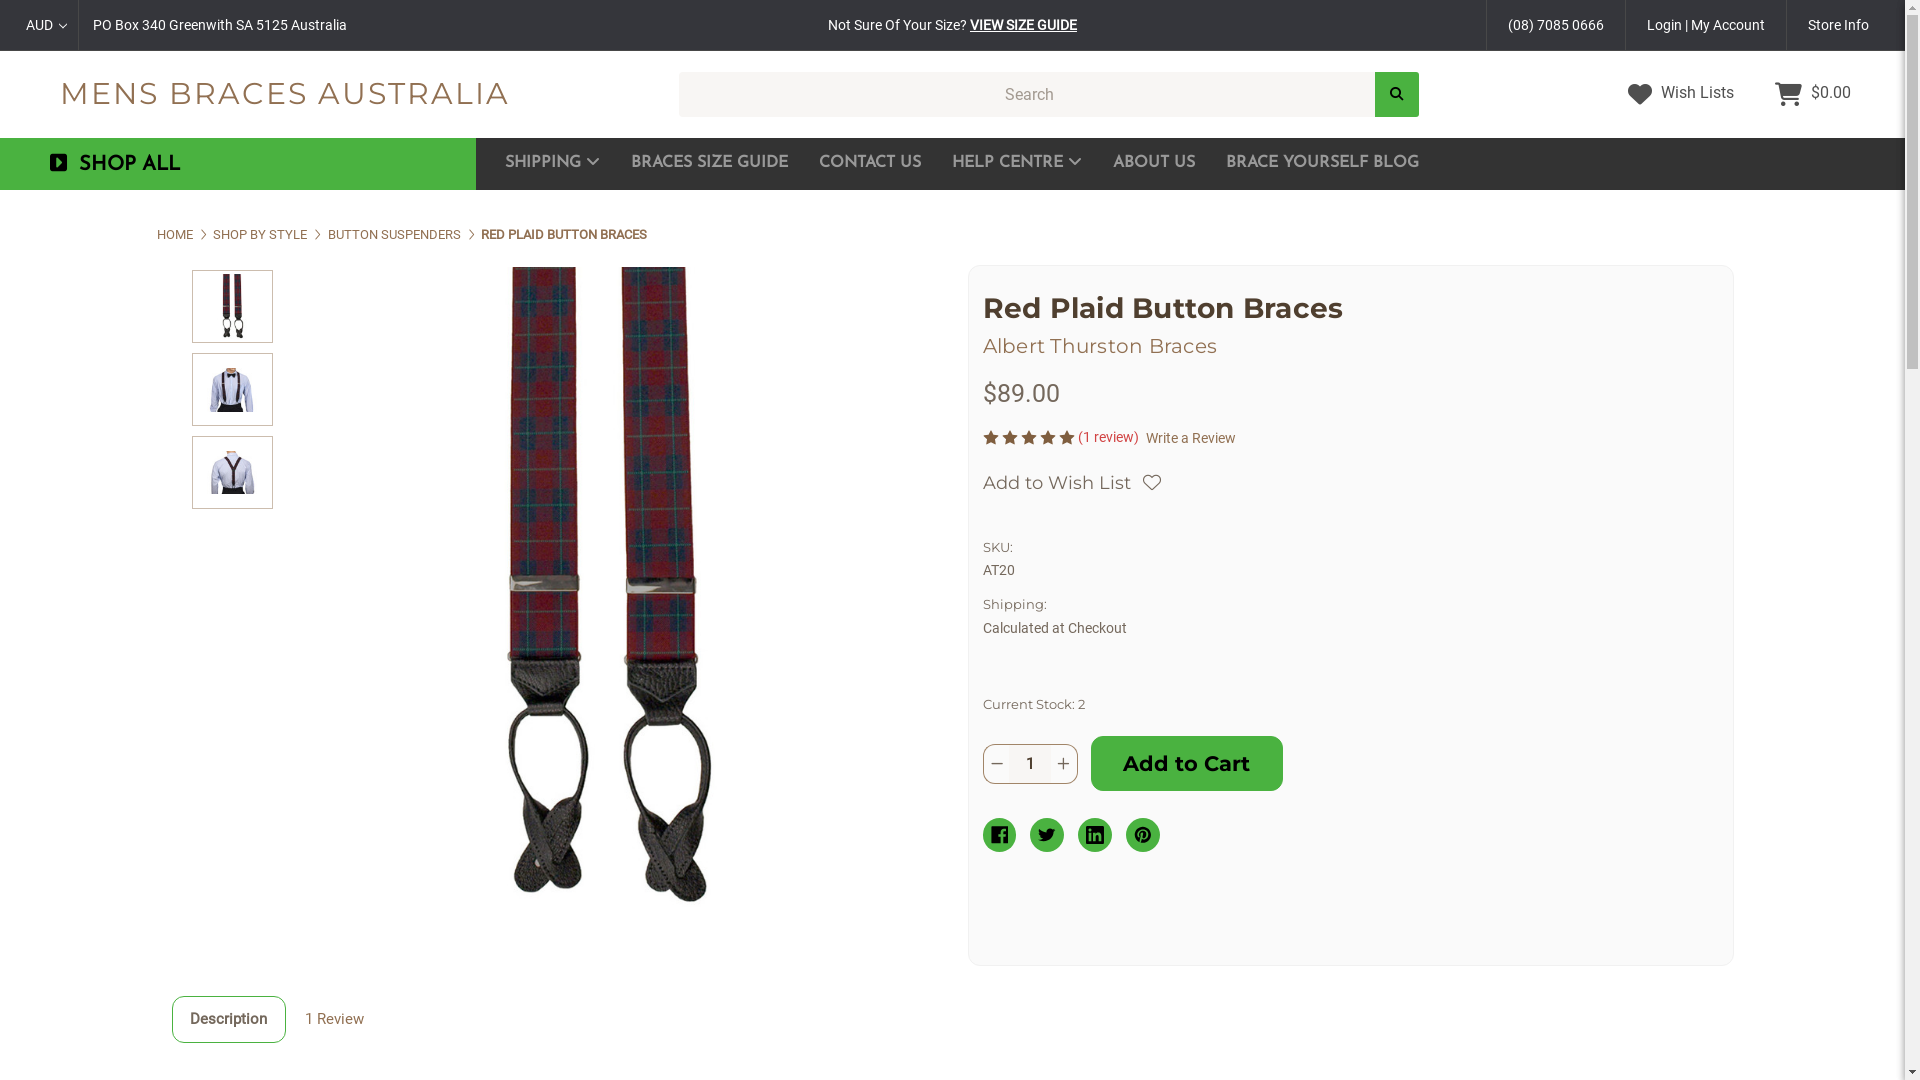  Describe the element at coordinates (228, 1019) in the screenshot. I see `Description` at that location.